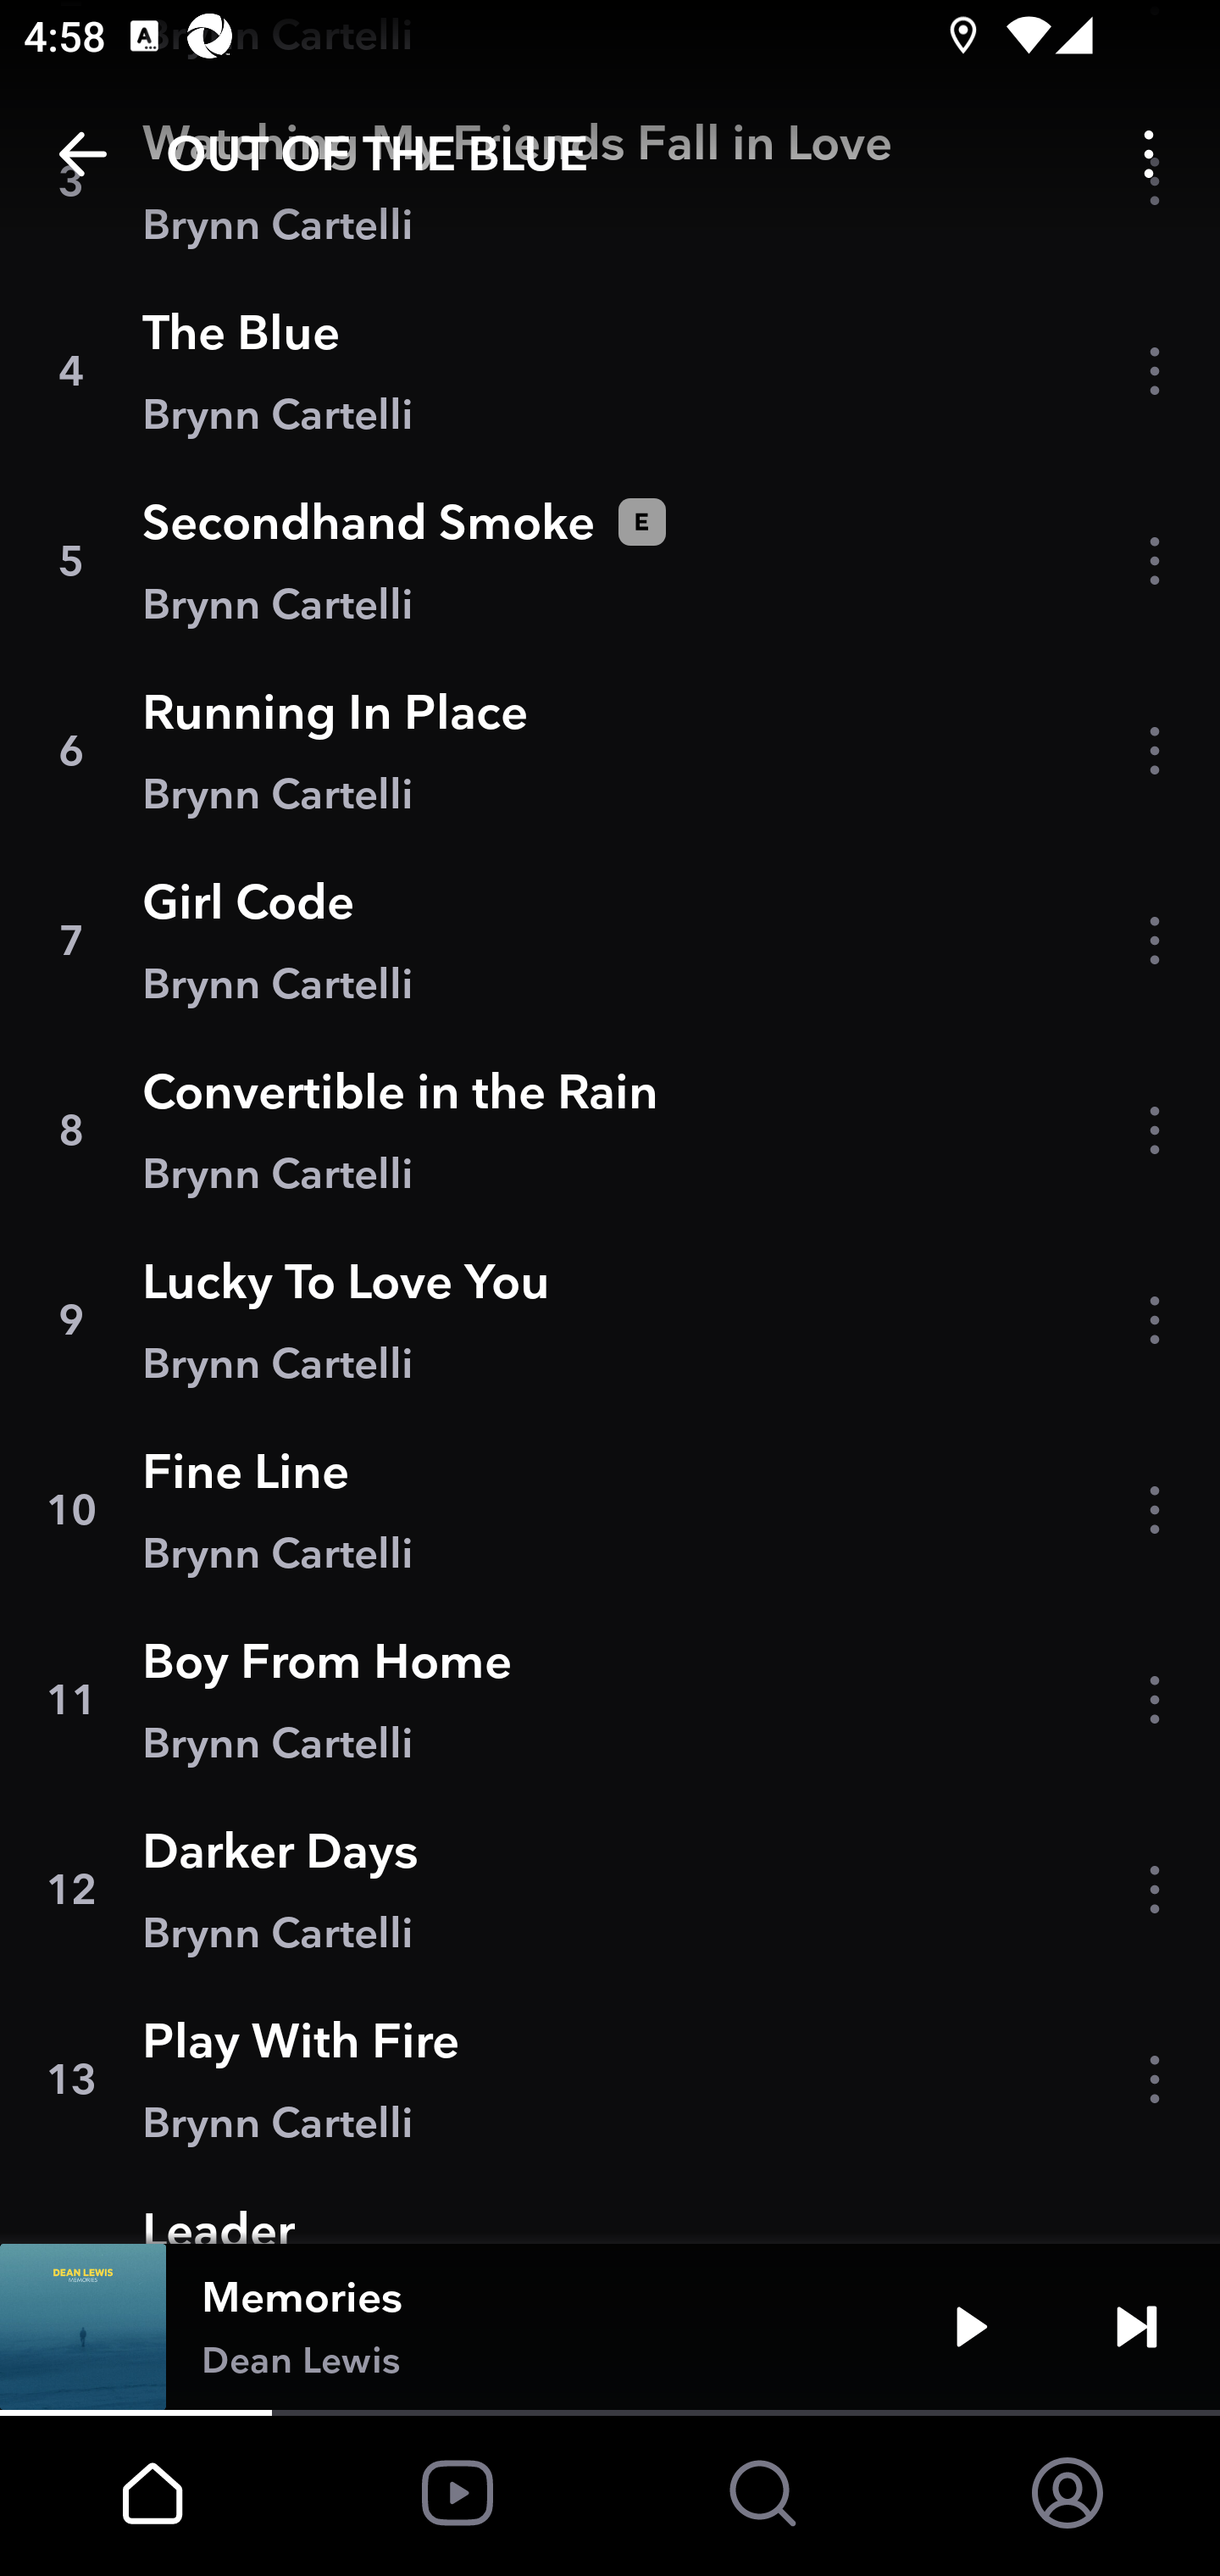 This screenshot has width=1220, height=2576. I want to click on 5 Secondhand Smoke Brynn Cartelli, so click(610, 561).